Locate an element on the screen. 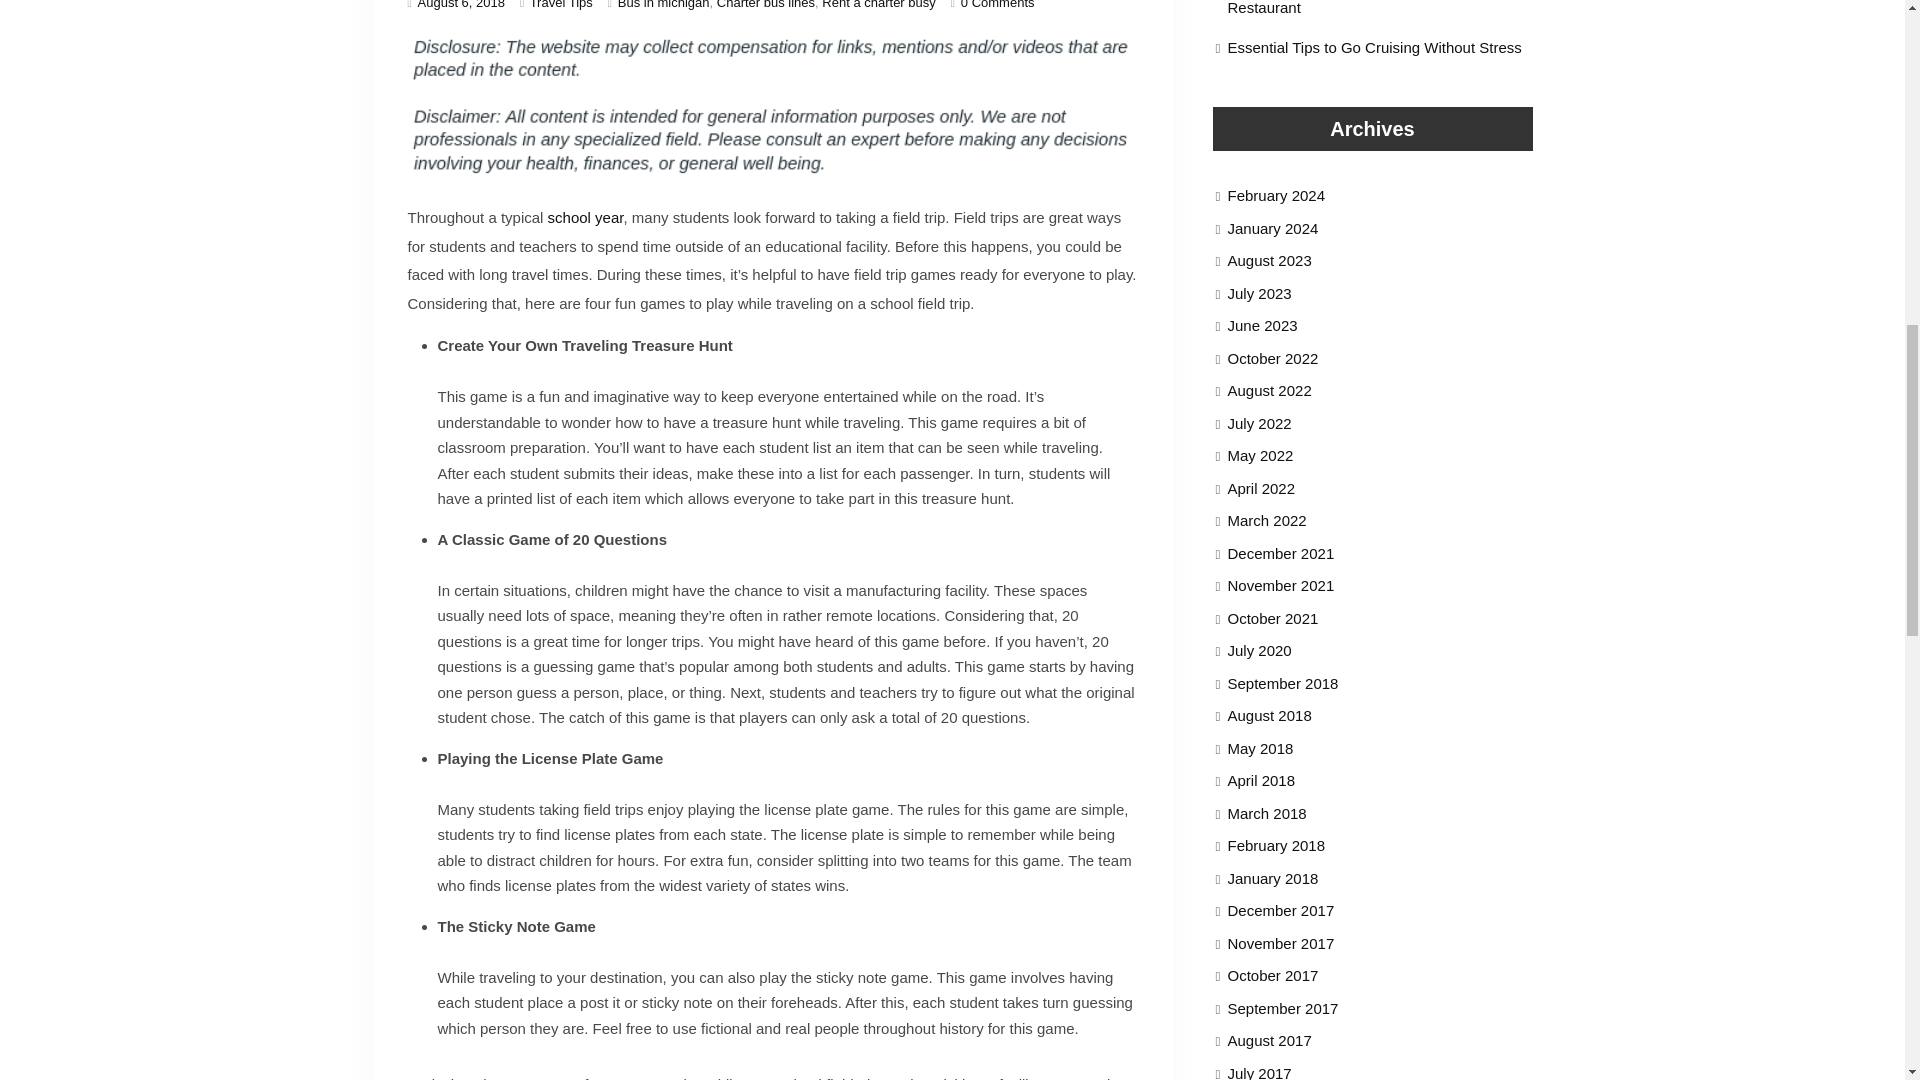 This screenshot has height=1080, width=1920. July 2023 is located at coordinates (1260, 293).